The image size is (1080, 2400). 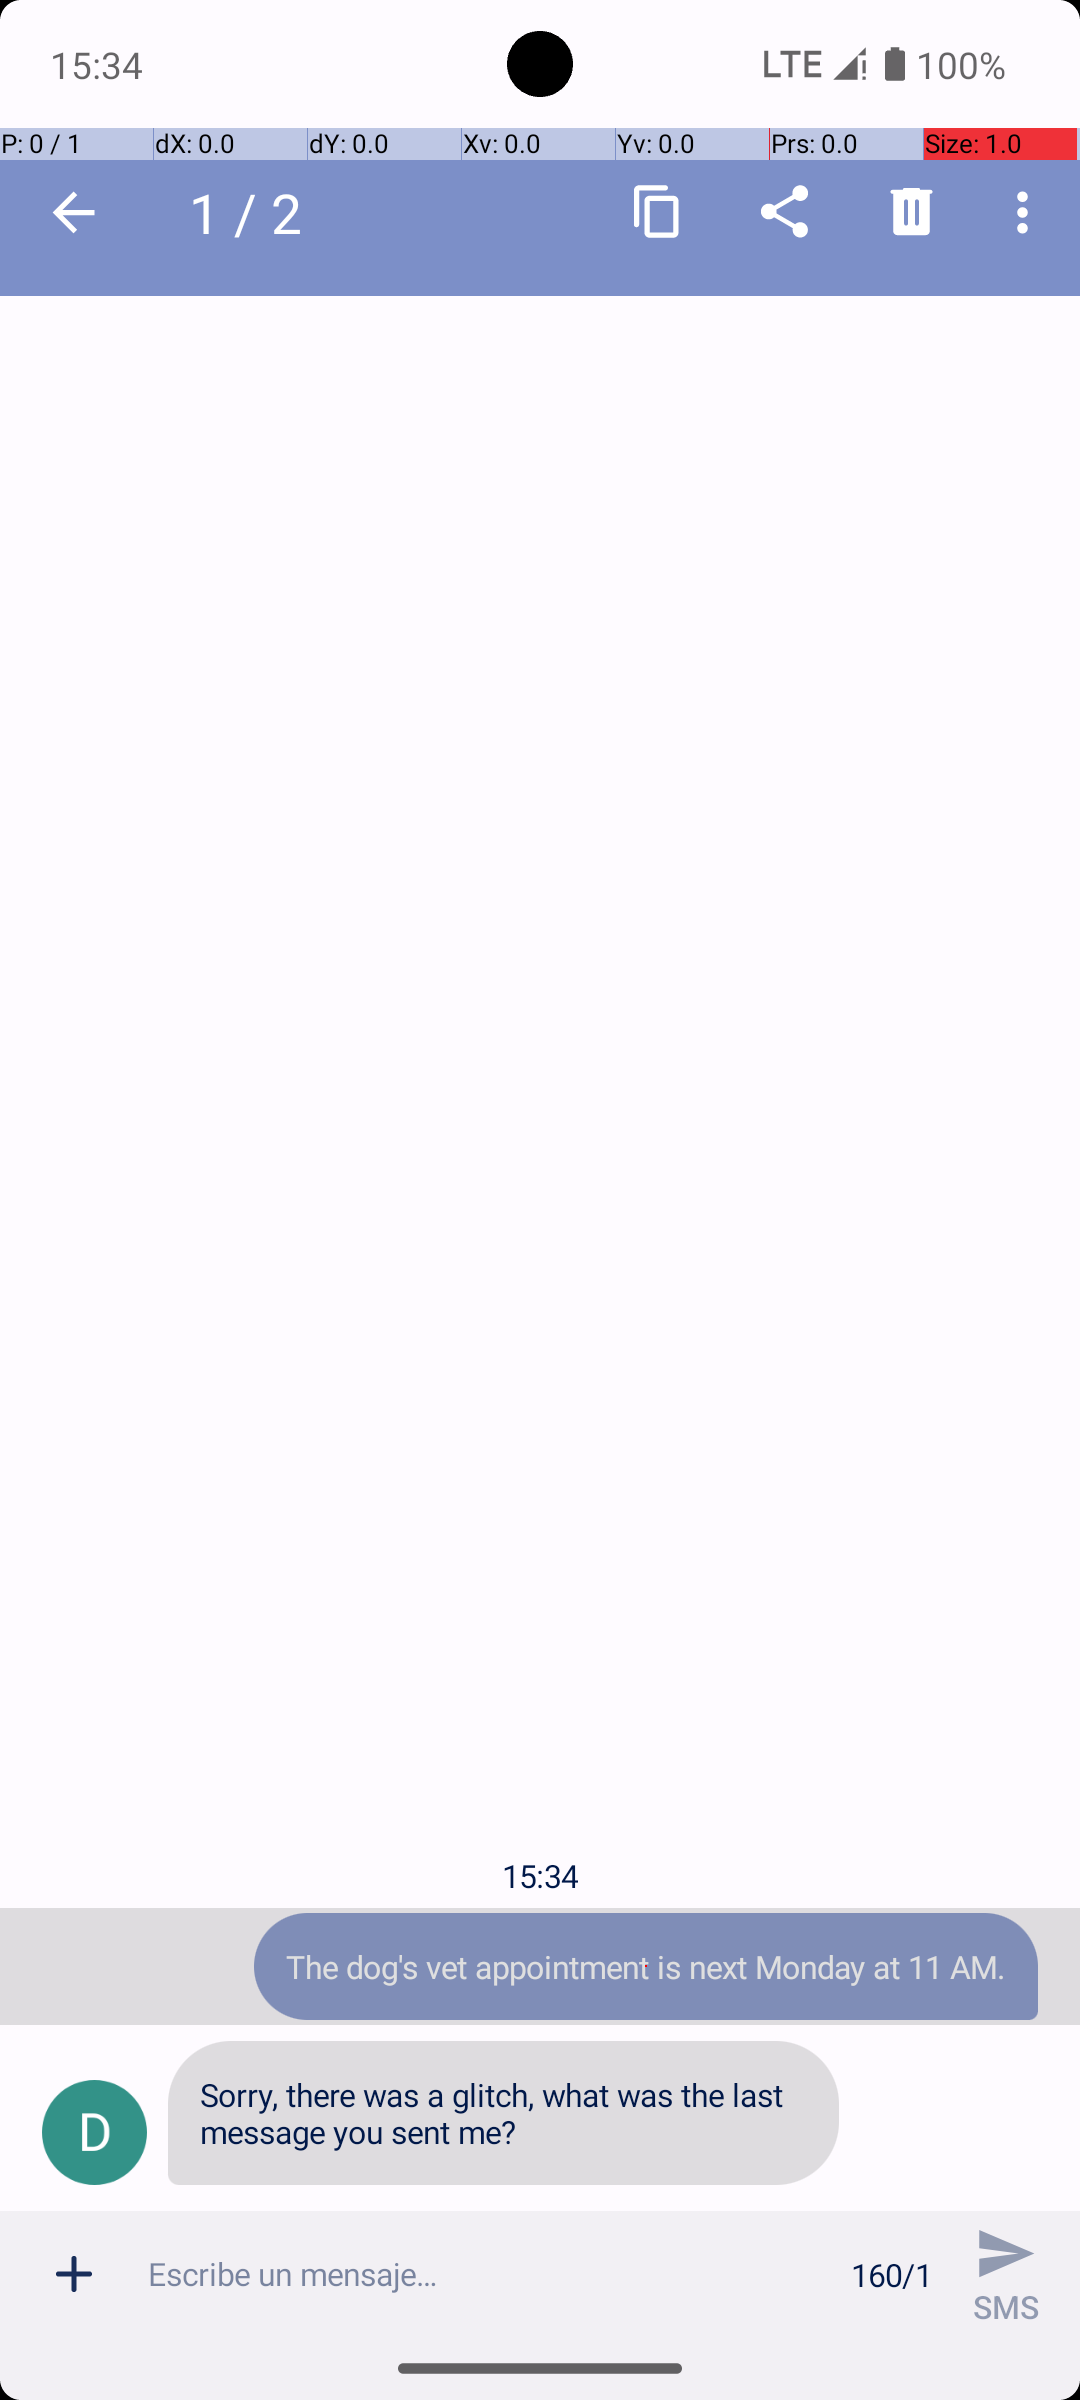 What do you see at coordinates (270, 212) in the screenshot?
I see `Daniel Ali` at bounding box center [270, 212].